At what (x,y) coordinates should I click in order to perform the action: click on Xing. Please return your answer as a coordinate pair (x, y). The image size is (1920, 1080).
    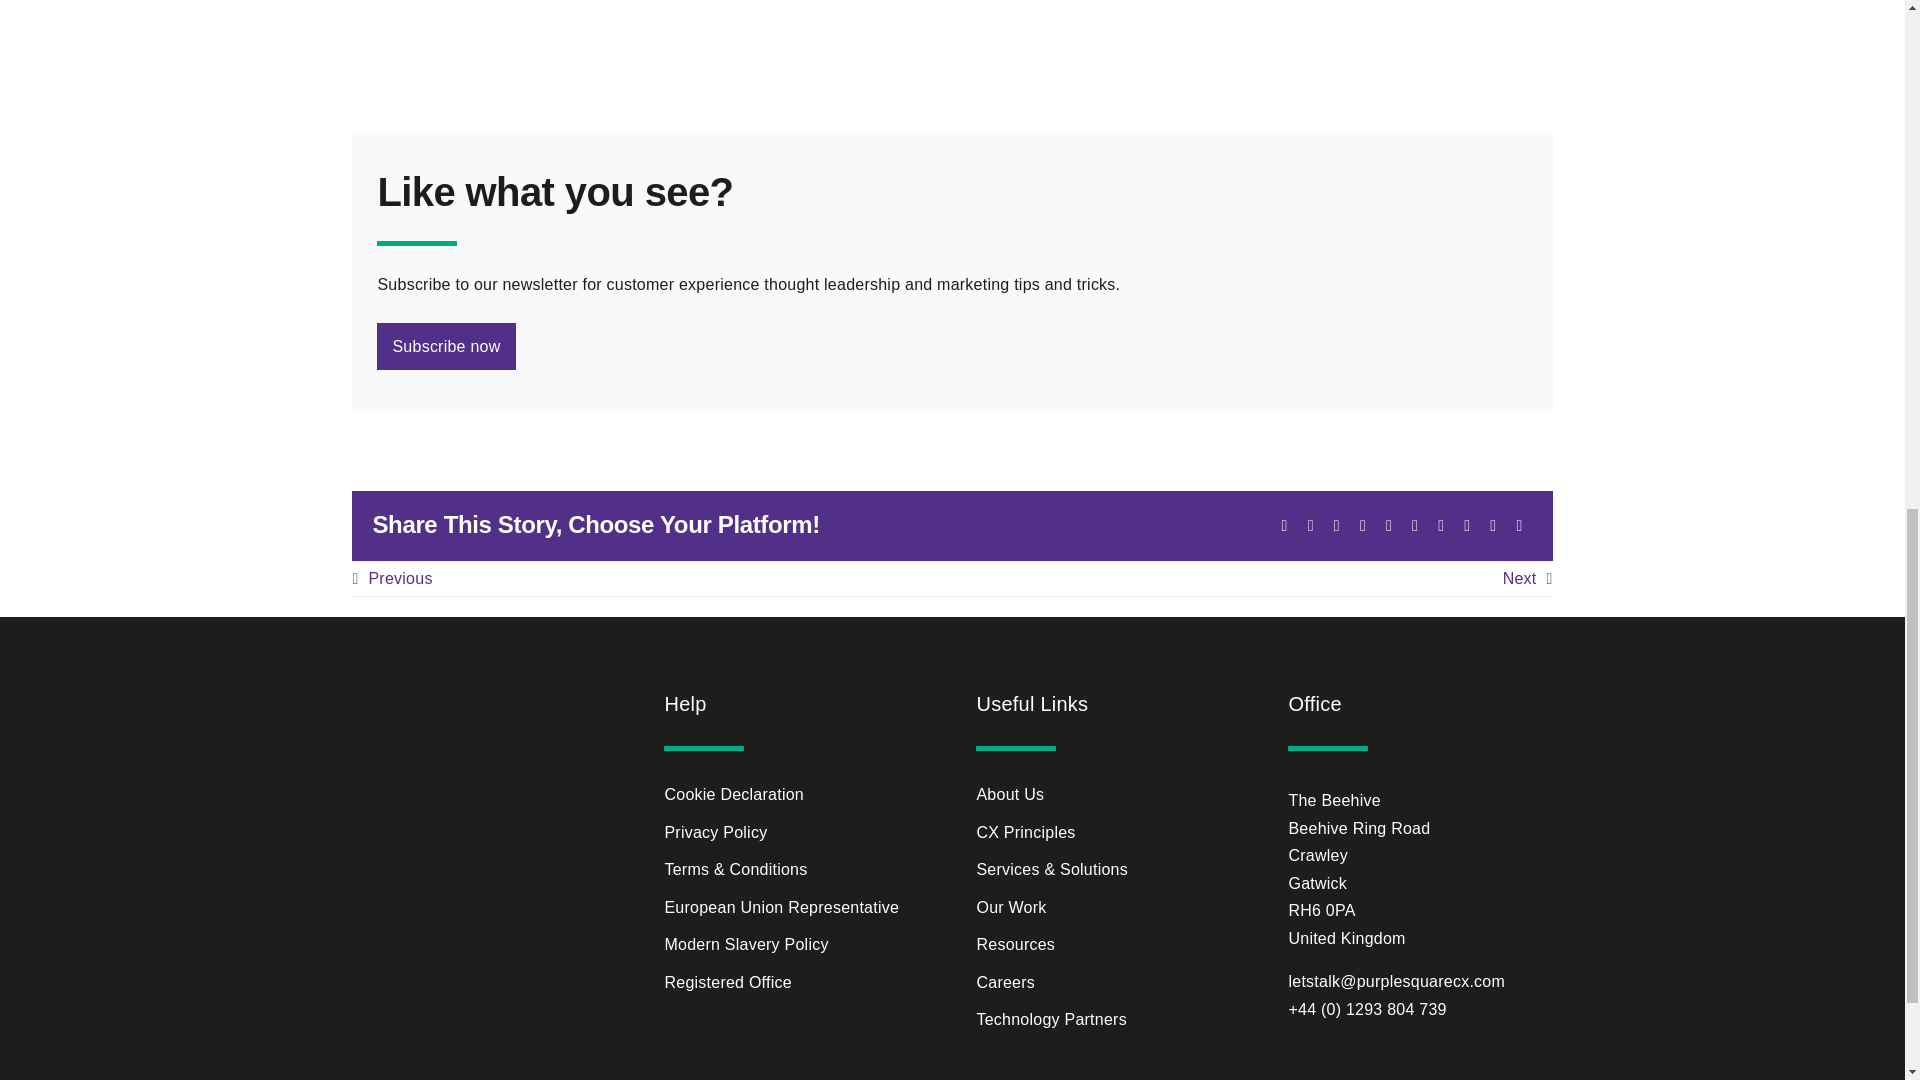
    Looking at the image, I should click on (1492, 526).